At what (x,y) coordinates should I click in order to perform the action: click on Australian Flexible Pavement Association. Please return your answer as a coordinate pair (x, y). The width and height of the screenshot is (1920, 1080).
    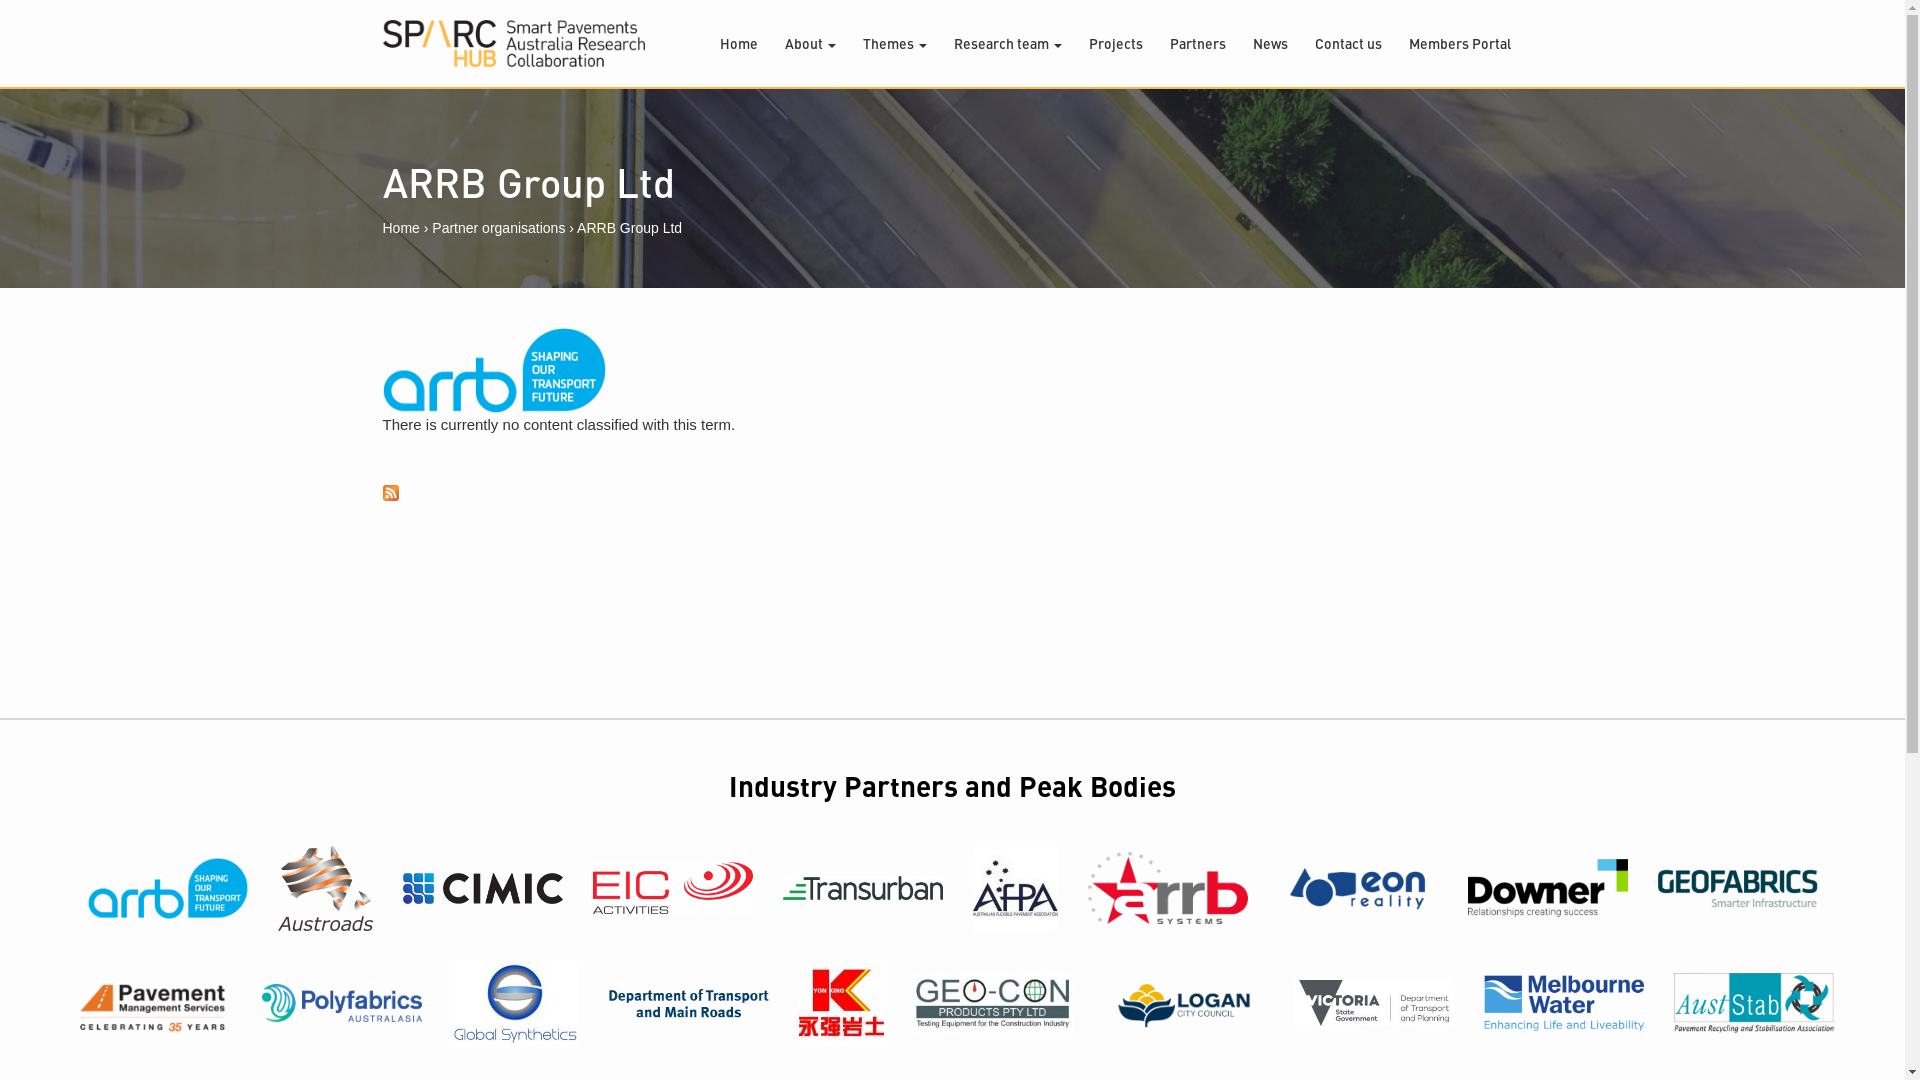
    Looking at the image, I should click on (1014, 888).